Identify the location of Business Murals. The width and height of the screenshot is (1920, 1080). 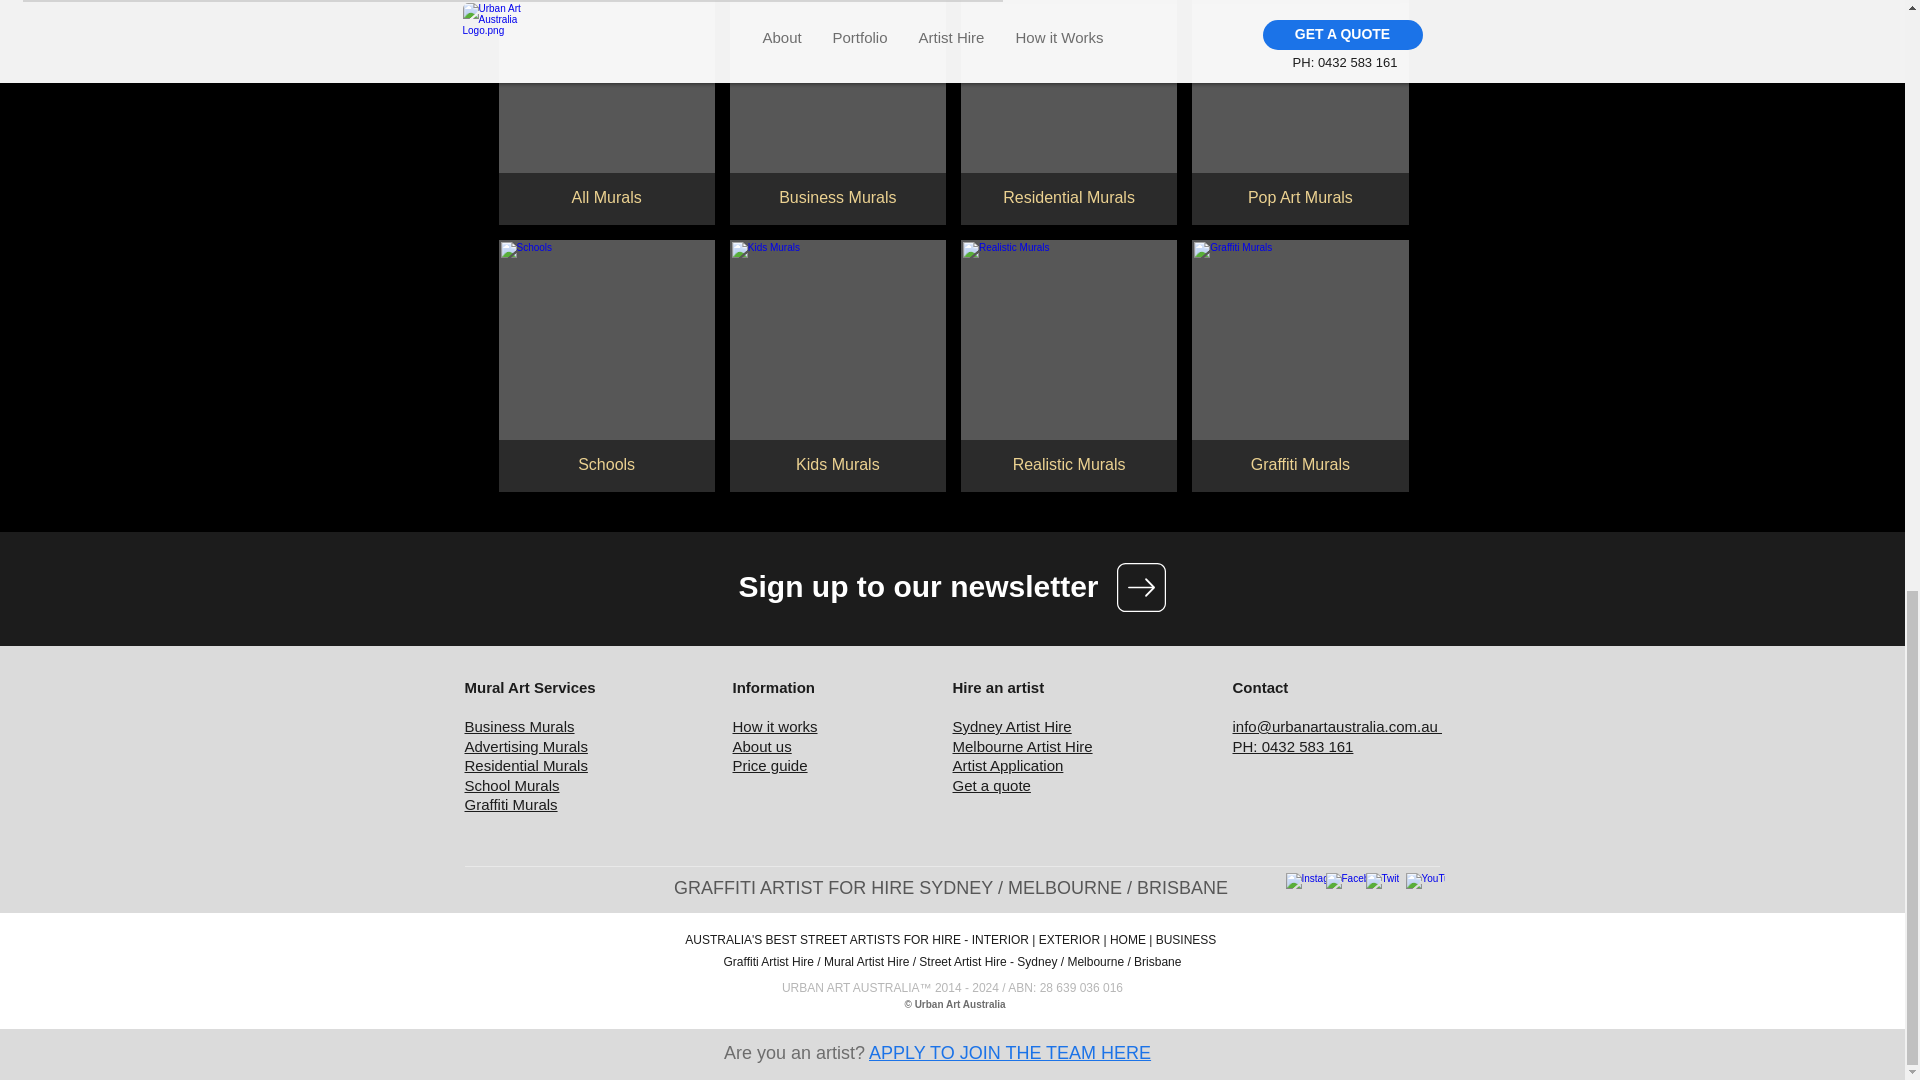
(838, 112).